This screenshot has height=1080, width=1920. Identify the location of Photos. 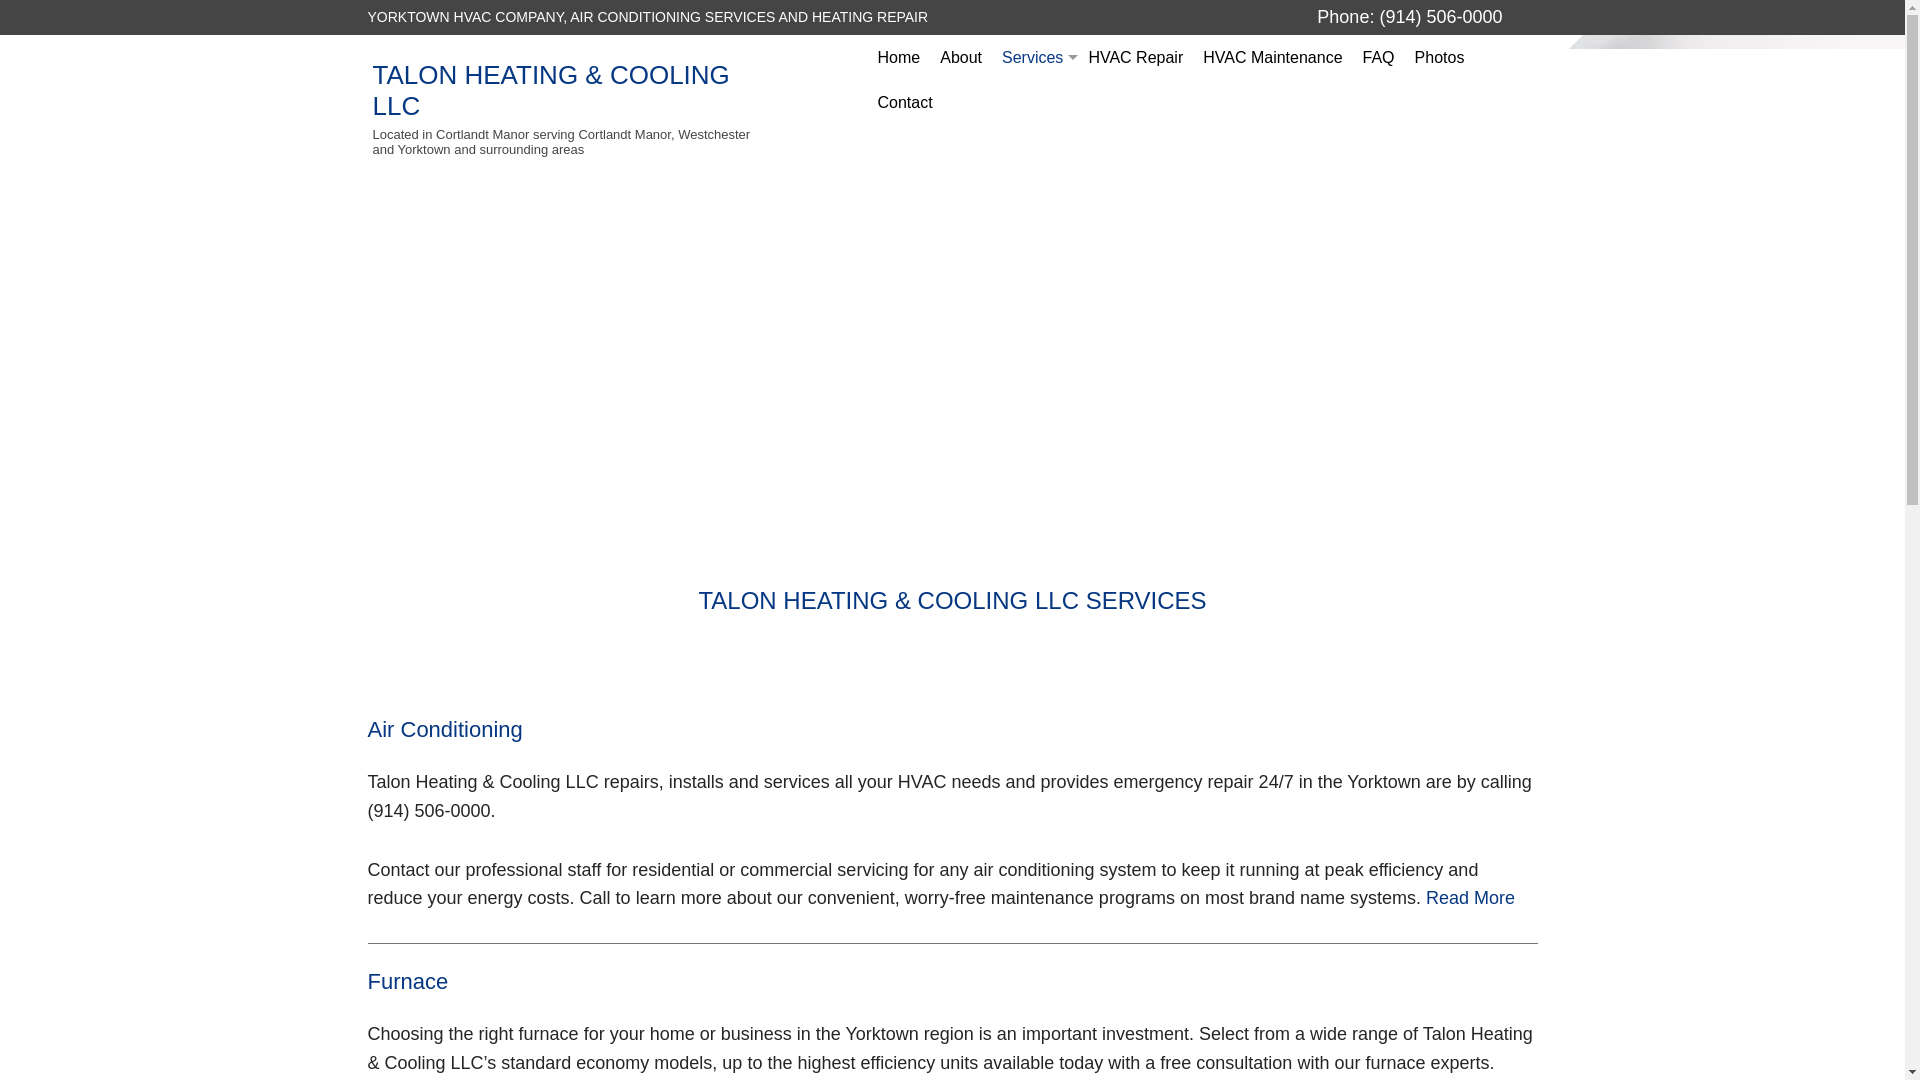
(1440, 56).